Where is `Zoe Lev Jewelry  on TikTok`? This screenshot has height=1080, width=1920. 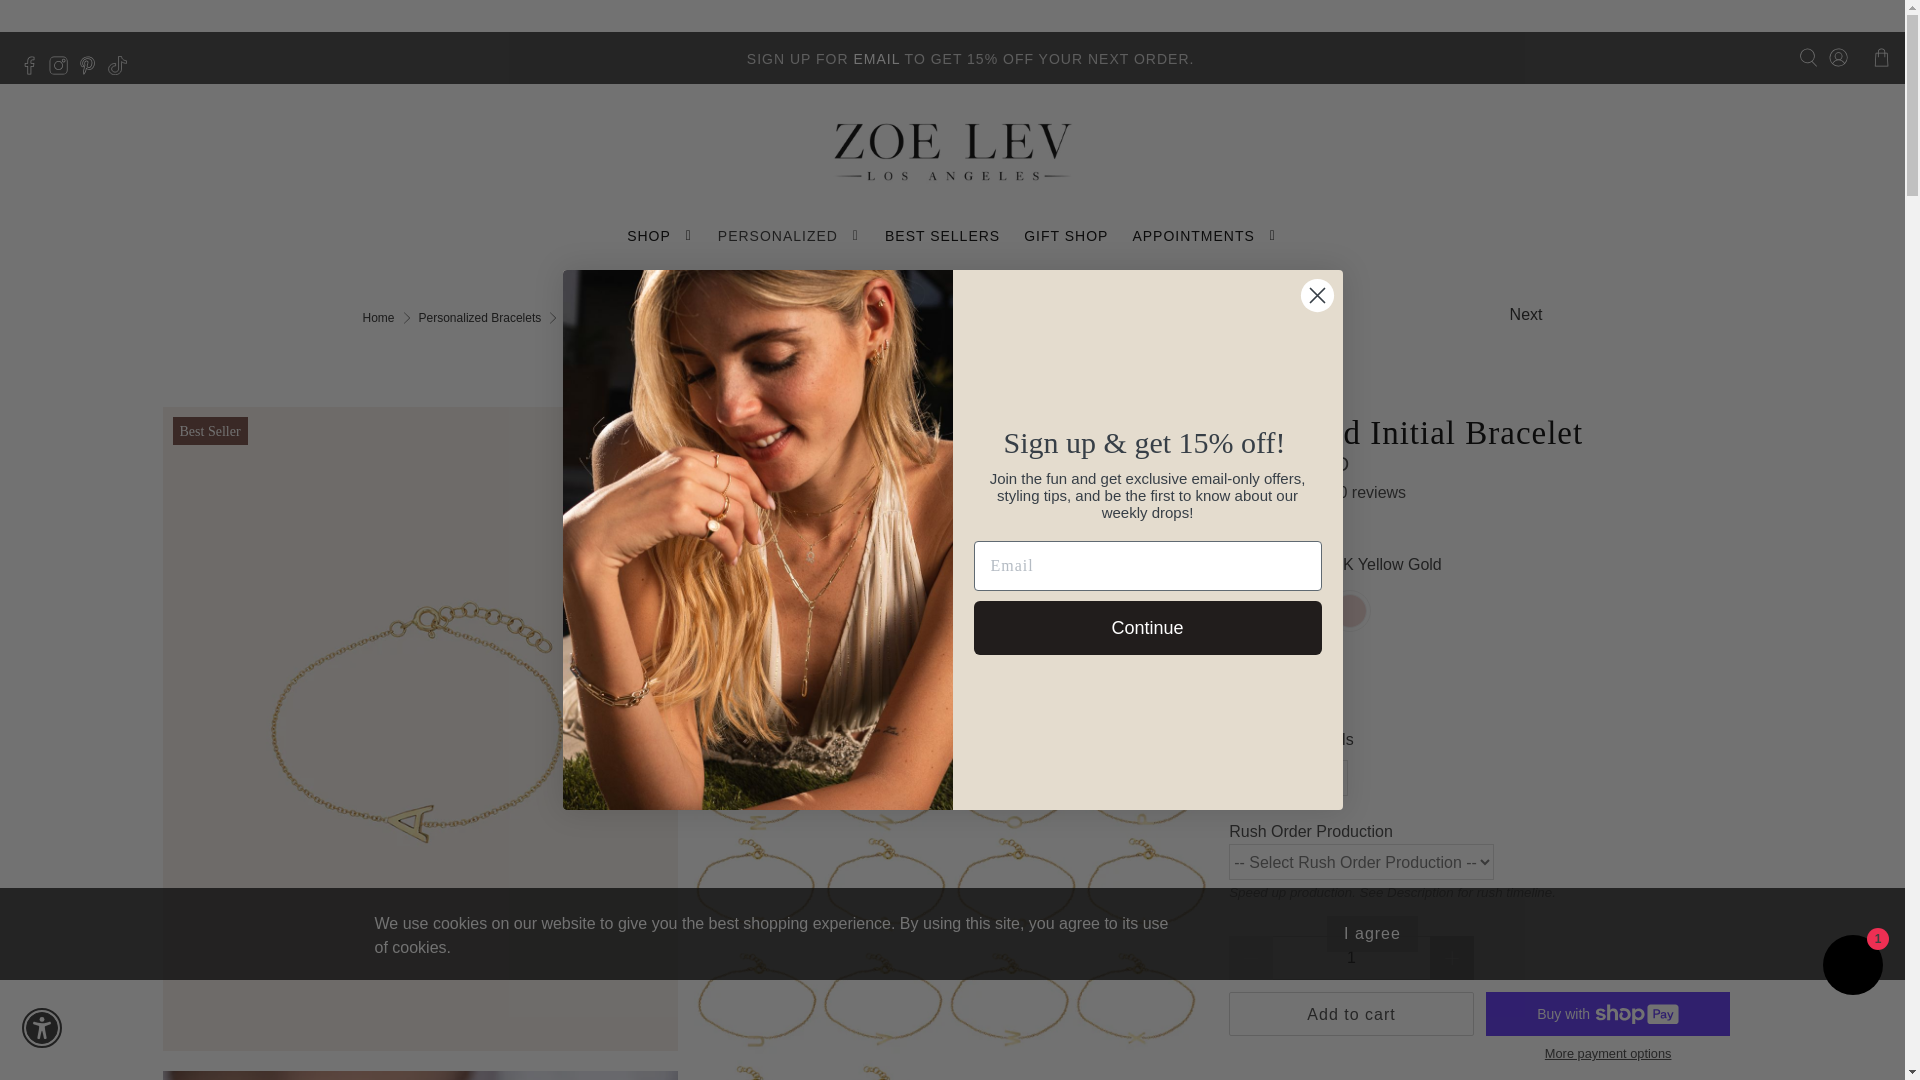 Zoe Lev Jewelry  on TikTok is located at coordinates (122, 69).